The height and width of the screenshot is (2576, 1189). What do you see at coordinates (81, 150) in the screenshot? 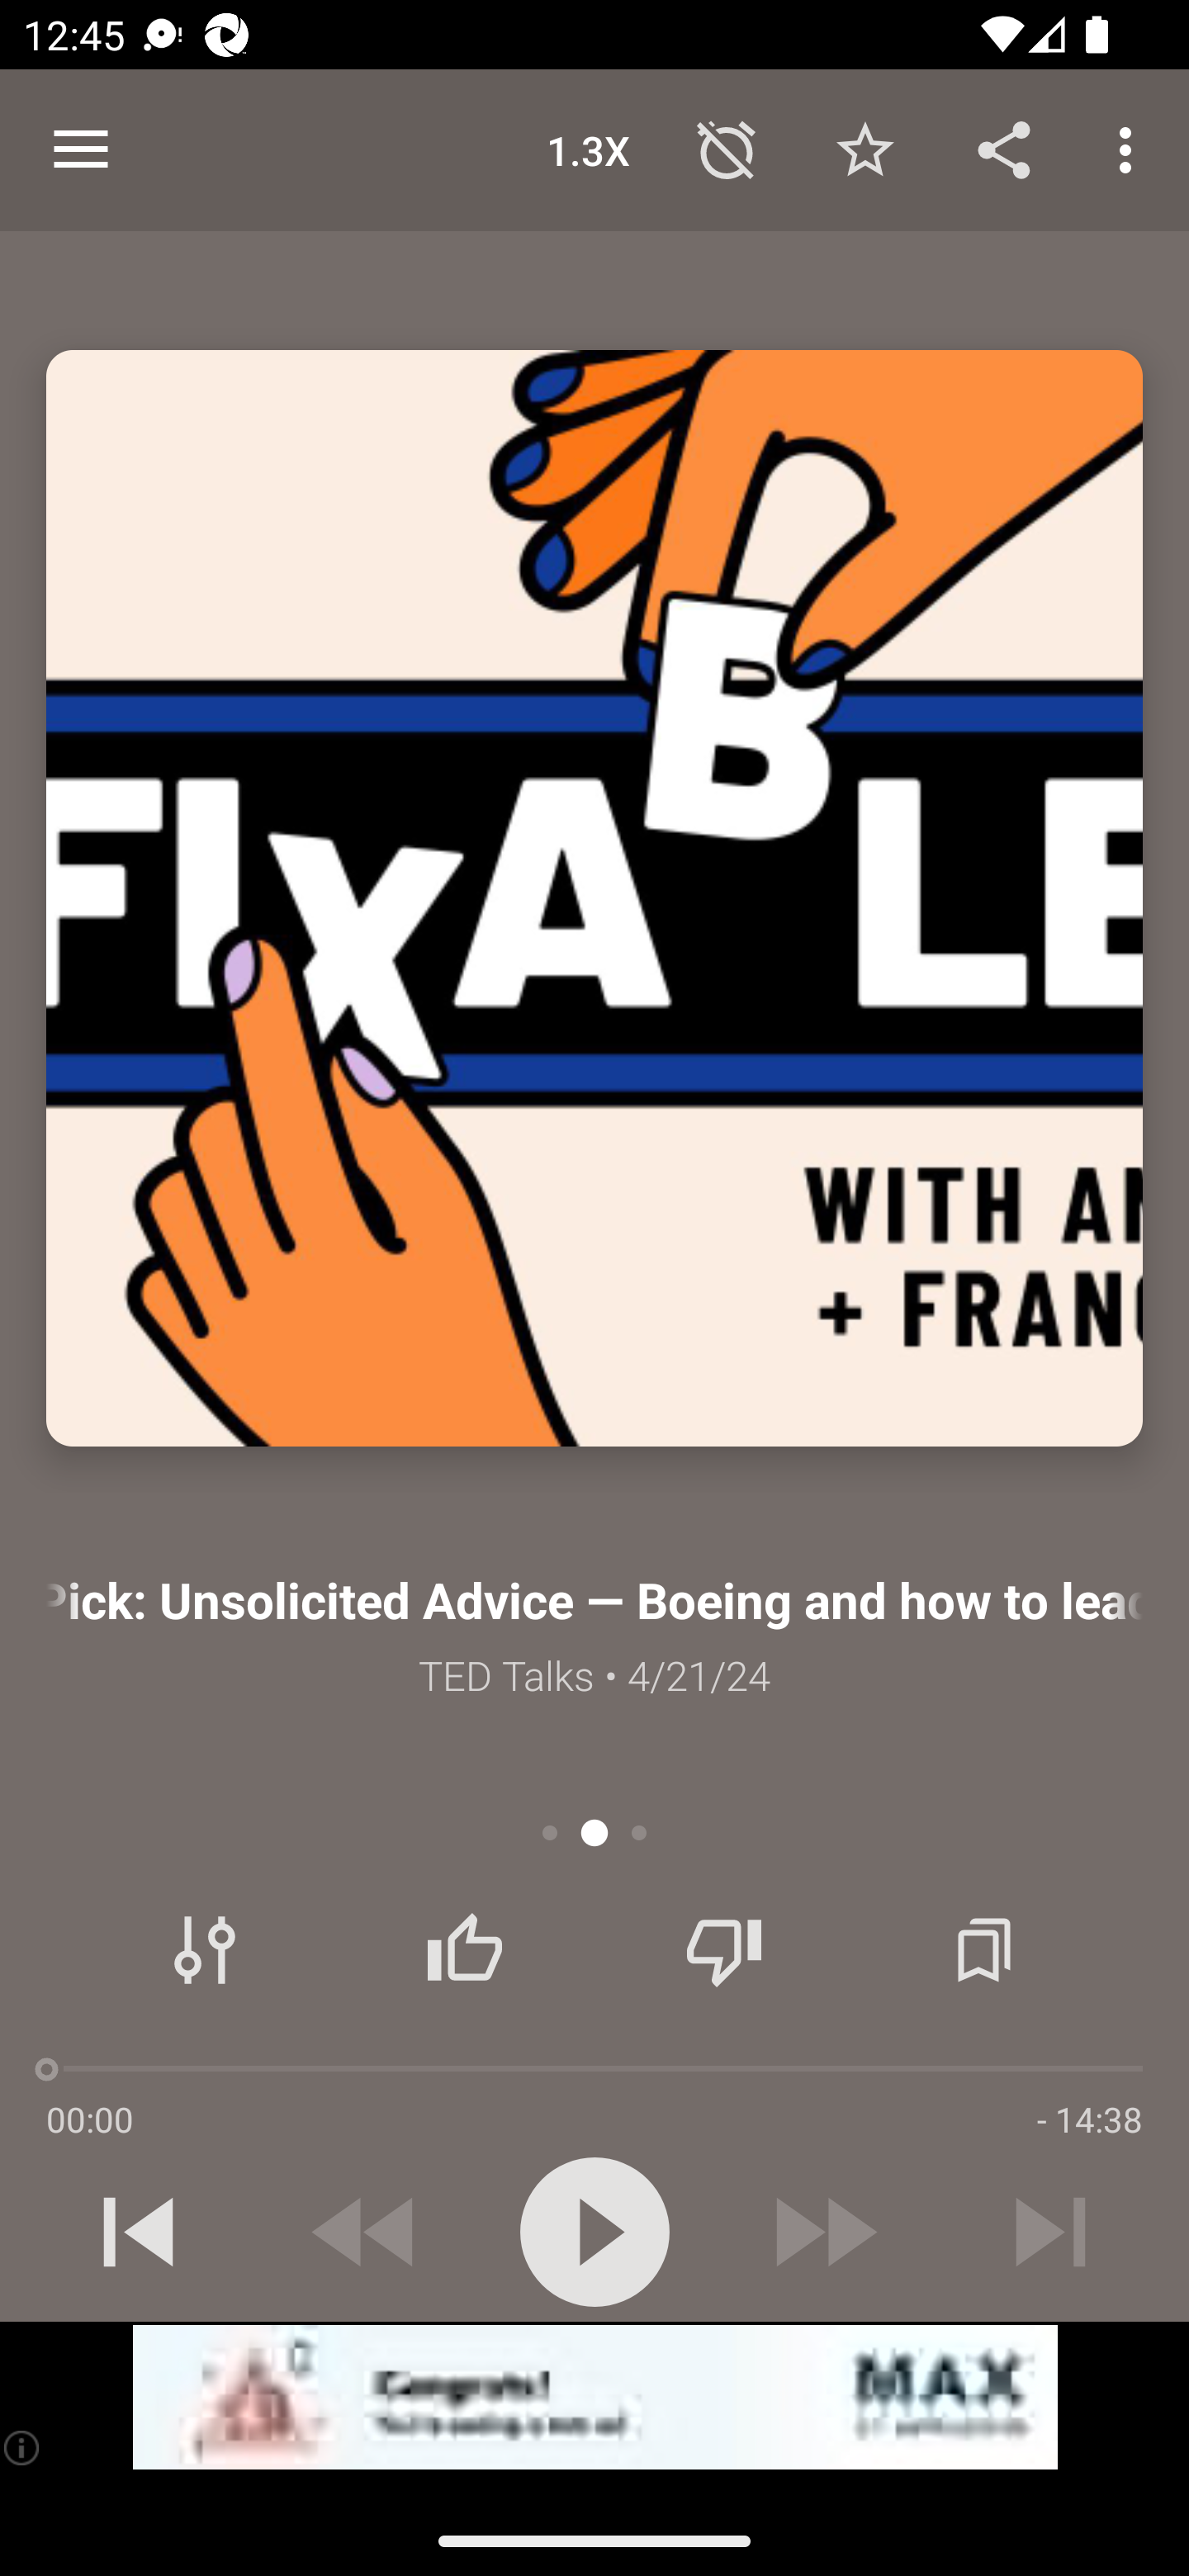
I see `Open navigation sidebar` at bounding box center [81, 150].